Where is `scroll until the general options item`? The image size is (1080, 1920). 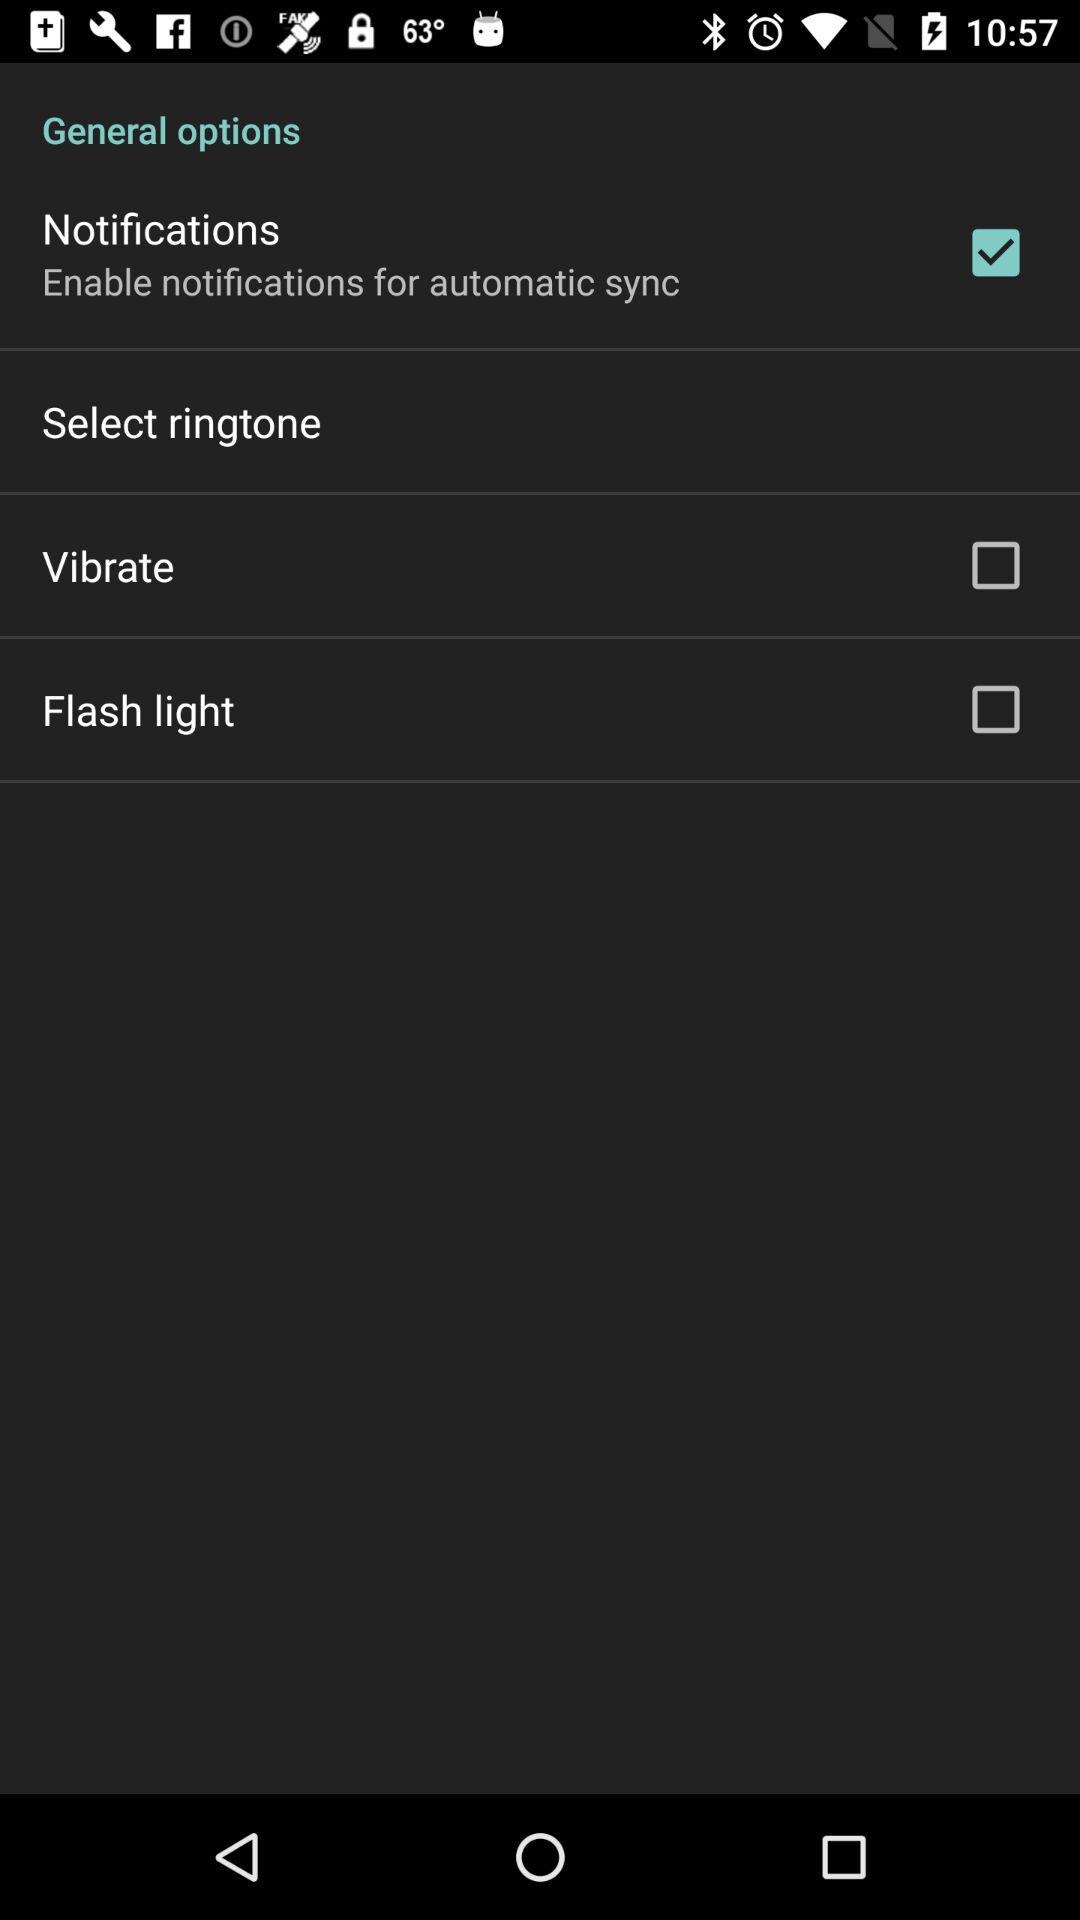 scroll until the general options item is located at coordinates (540, 108).